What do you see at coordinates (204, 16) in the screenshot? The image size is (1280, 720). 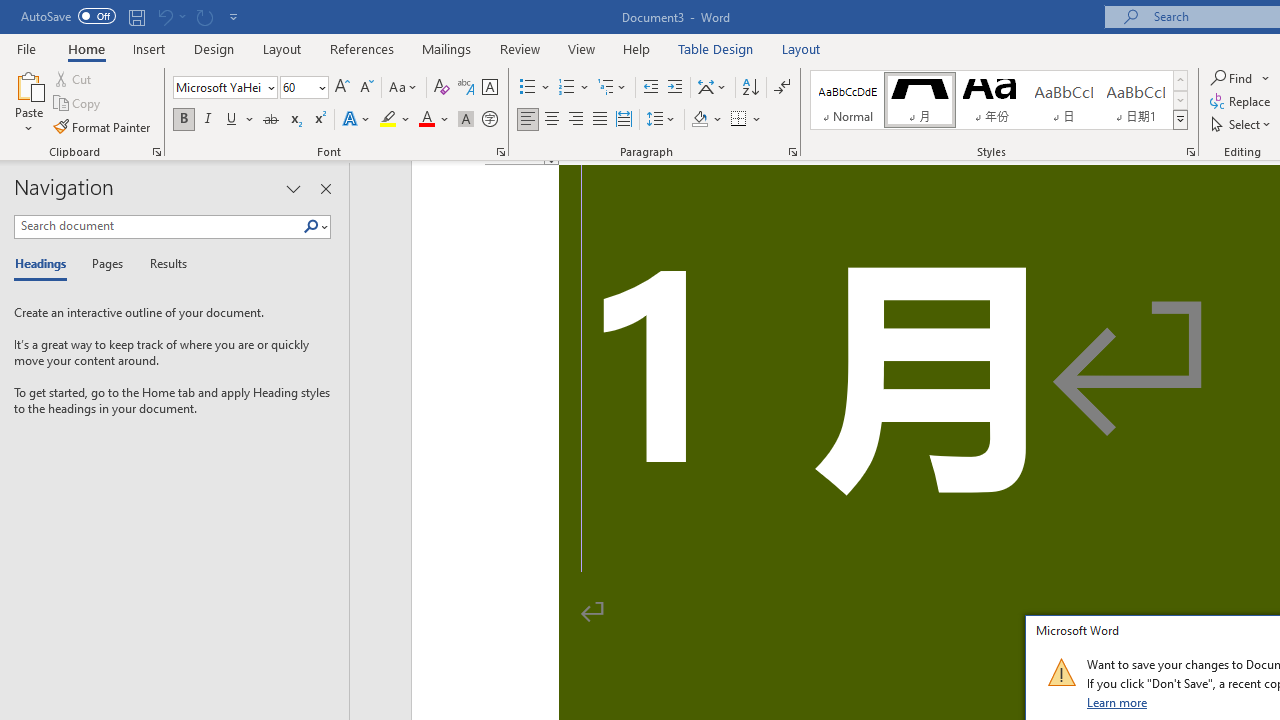 I see `Can't Repeat` at bounding box center [204, 16].